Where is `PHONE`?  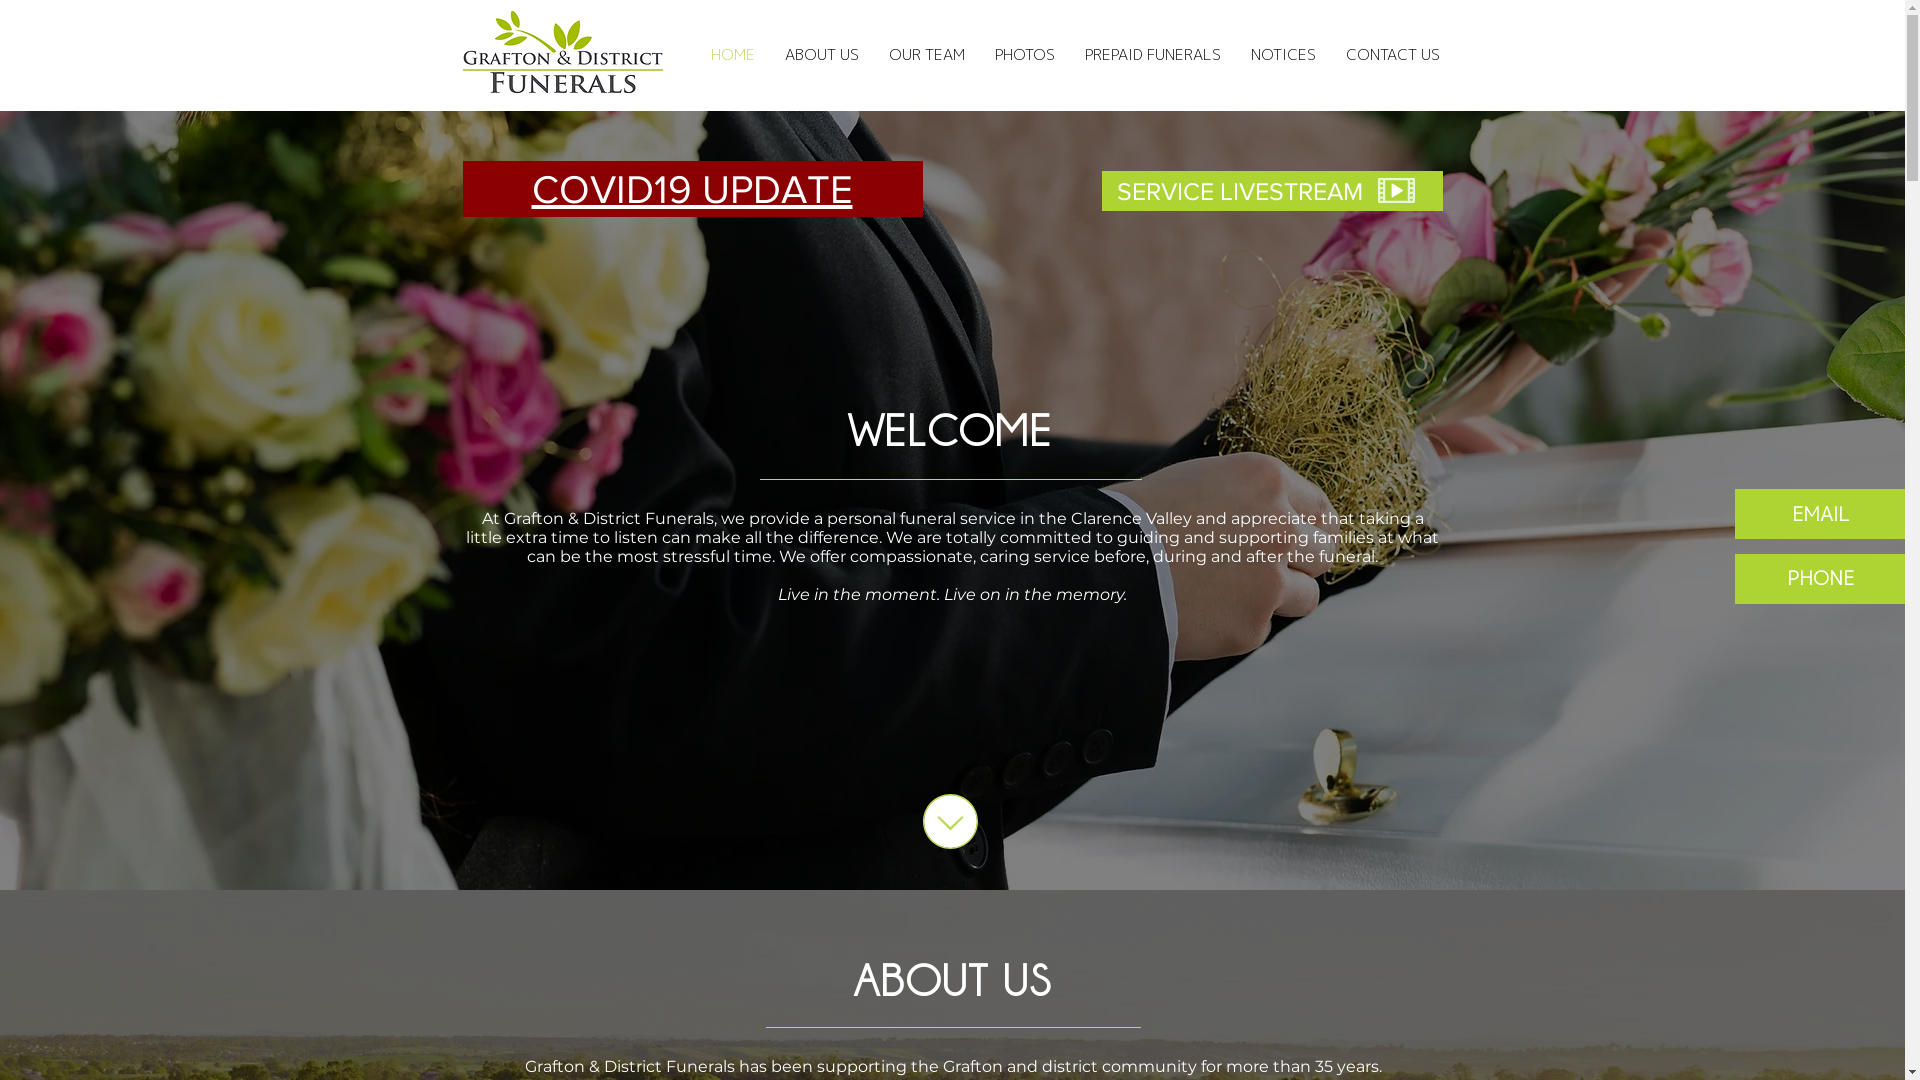 PHONE is located at coordinates (1820, 579).